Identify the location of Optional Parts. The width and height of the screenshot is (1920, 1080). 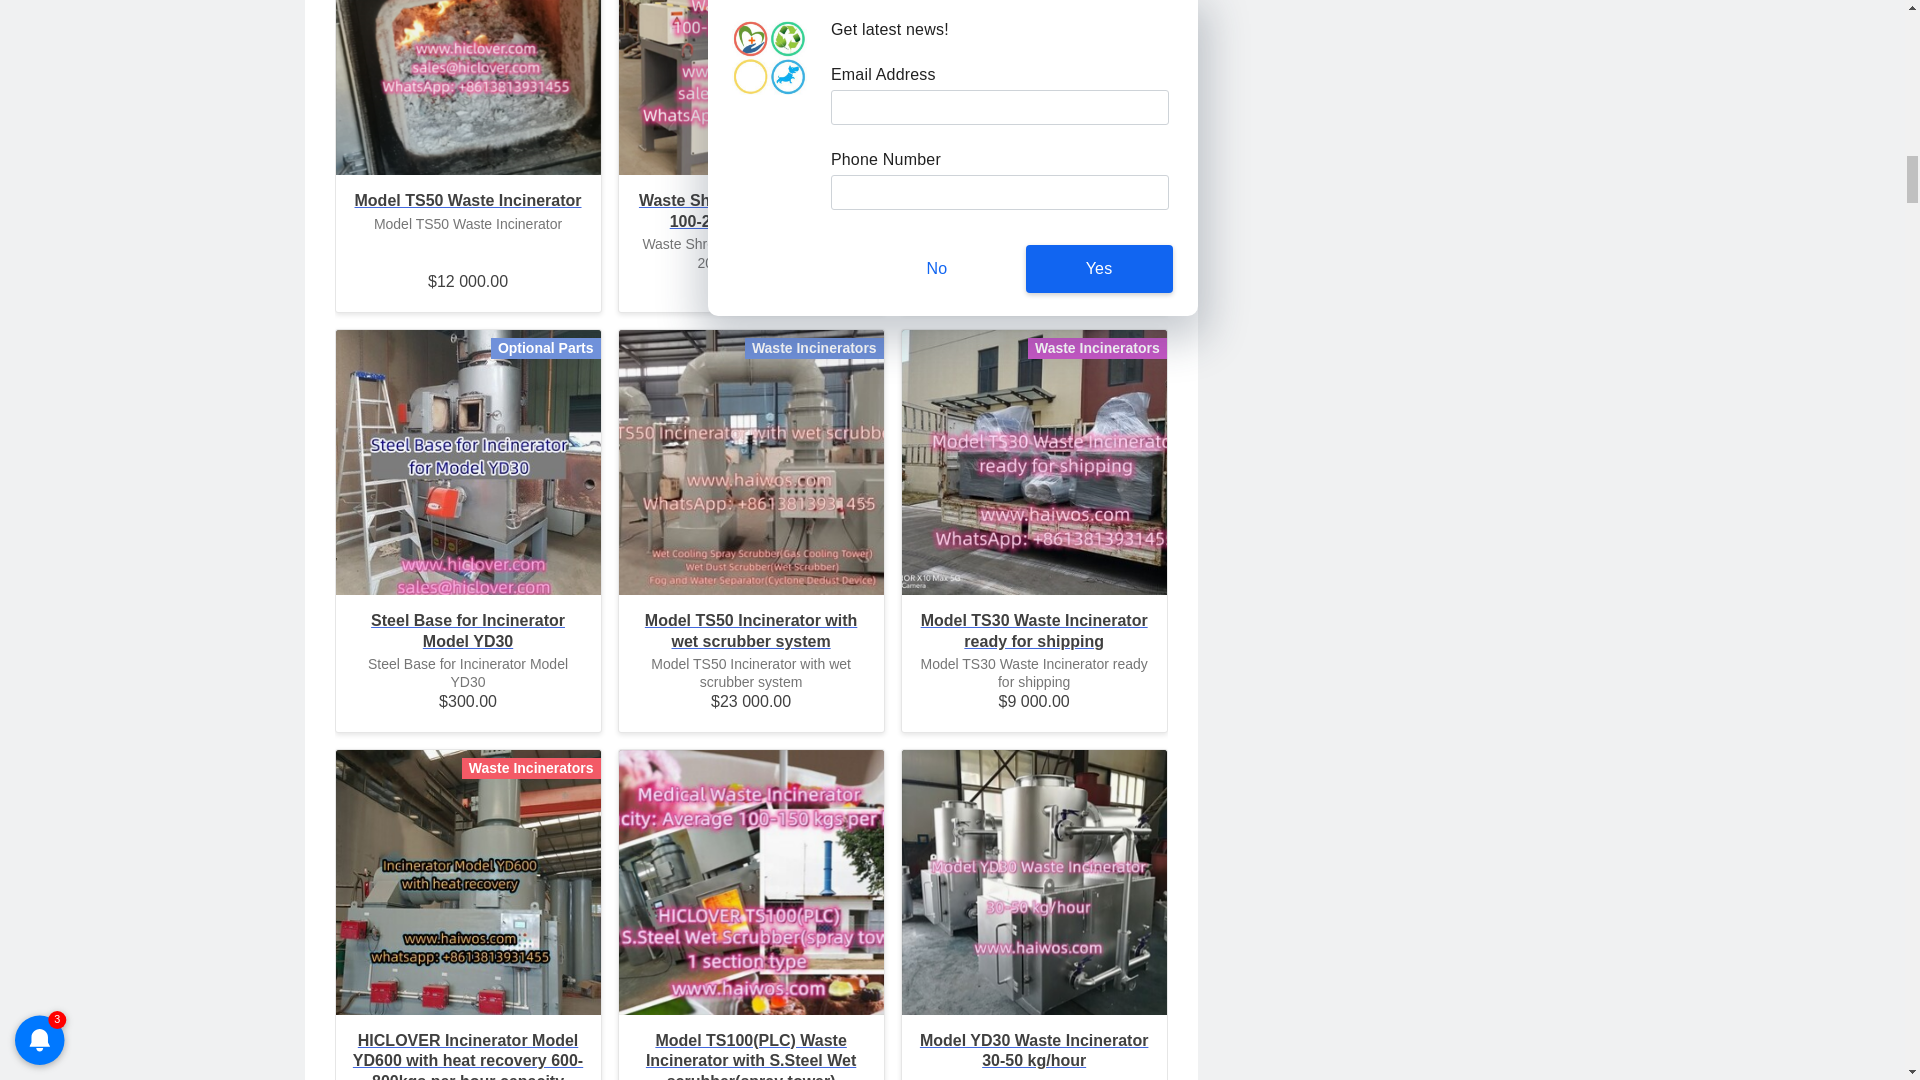
(750, 87).